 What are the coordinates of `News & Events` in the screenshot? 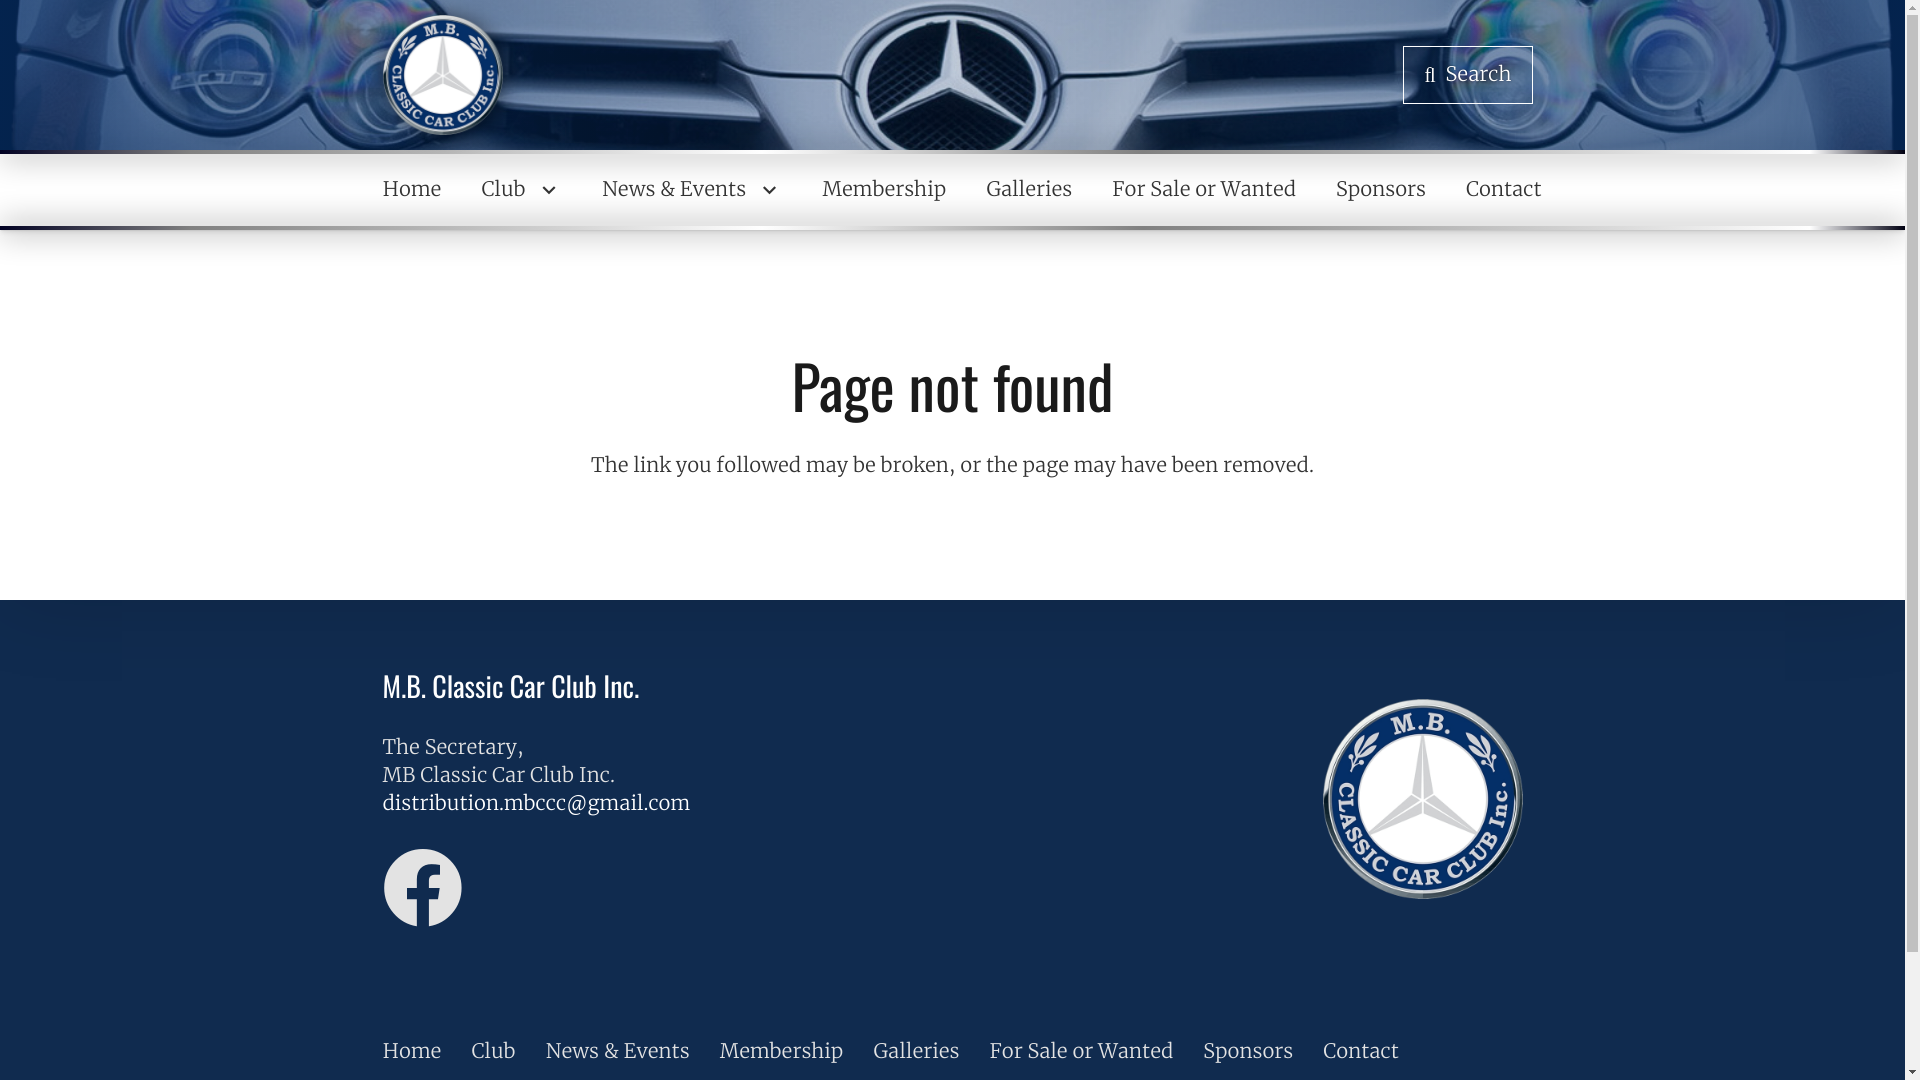 It's located at (692, 190).